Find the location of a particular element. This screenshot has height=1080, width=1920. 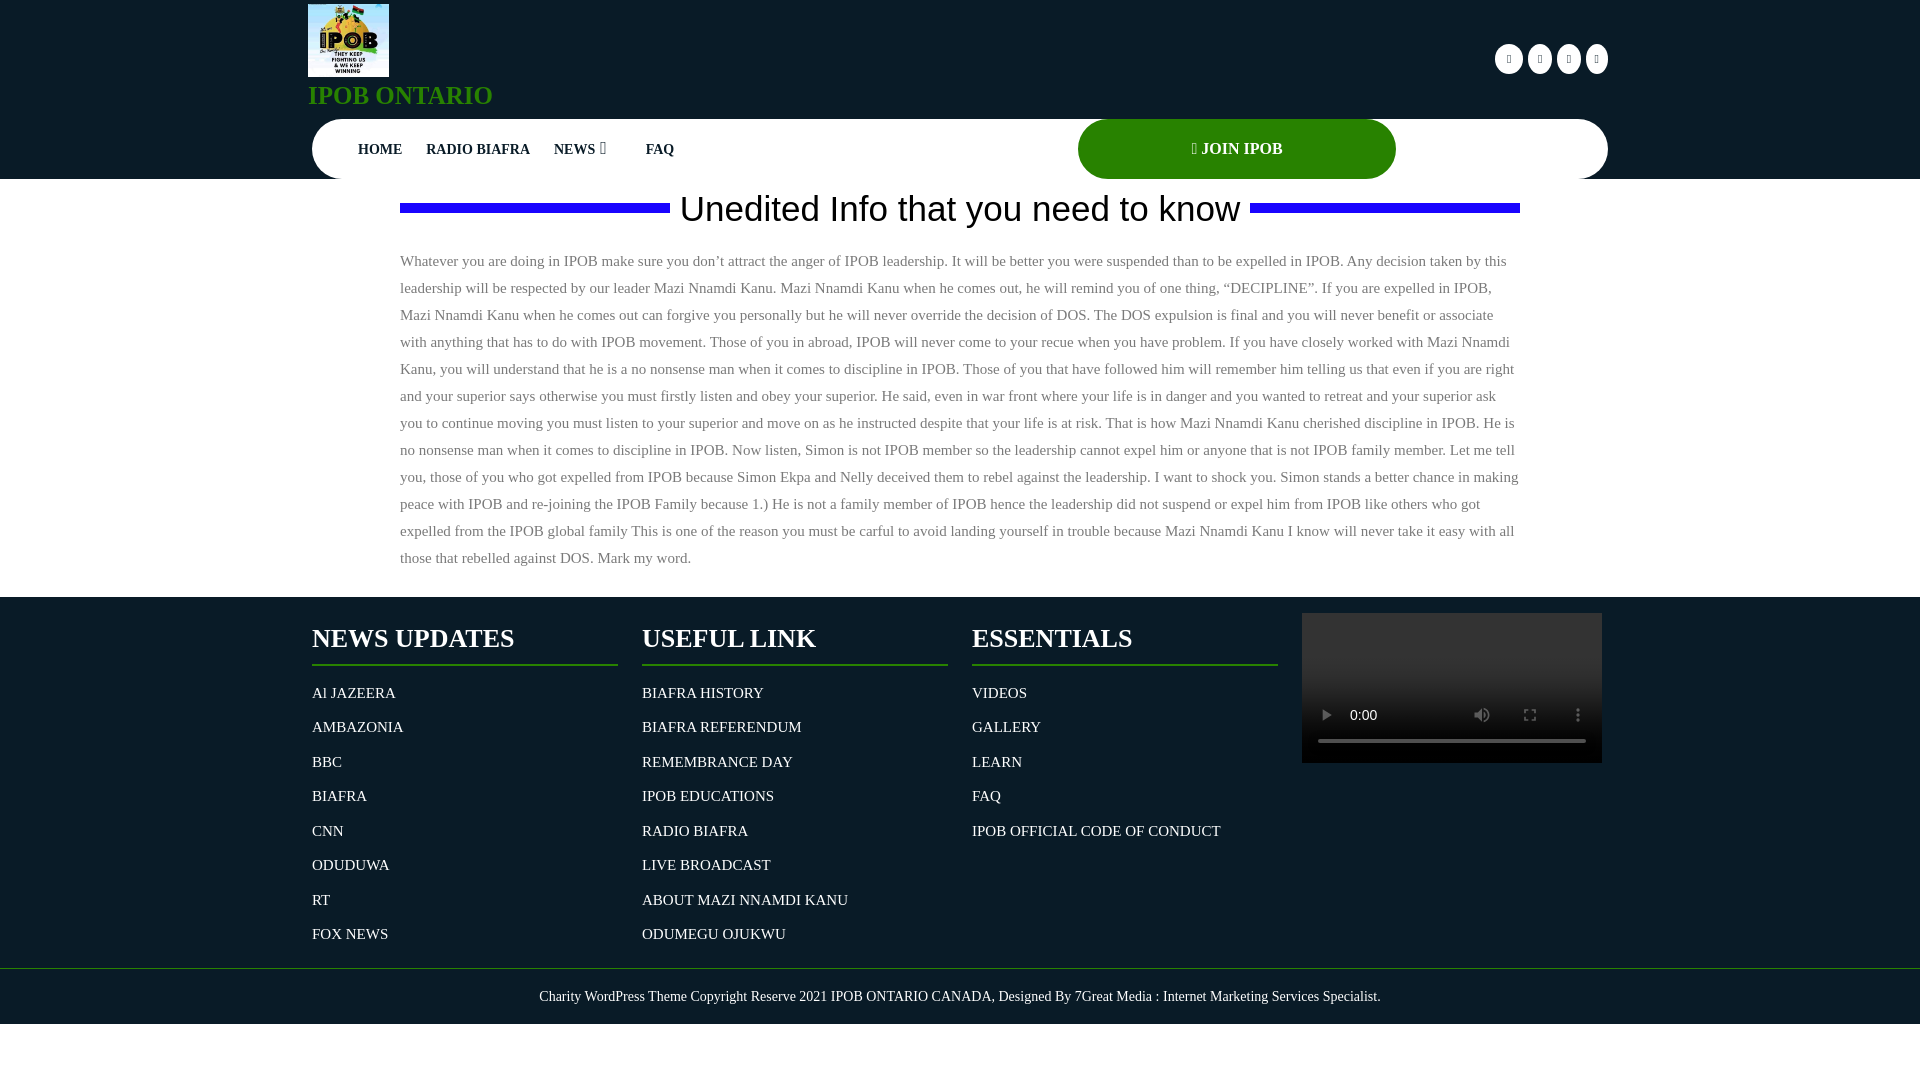

RADIO BIAFRA is located at coordinates (478, 148).